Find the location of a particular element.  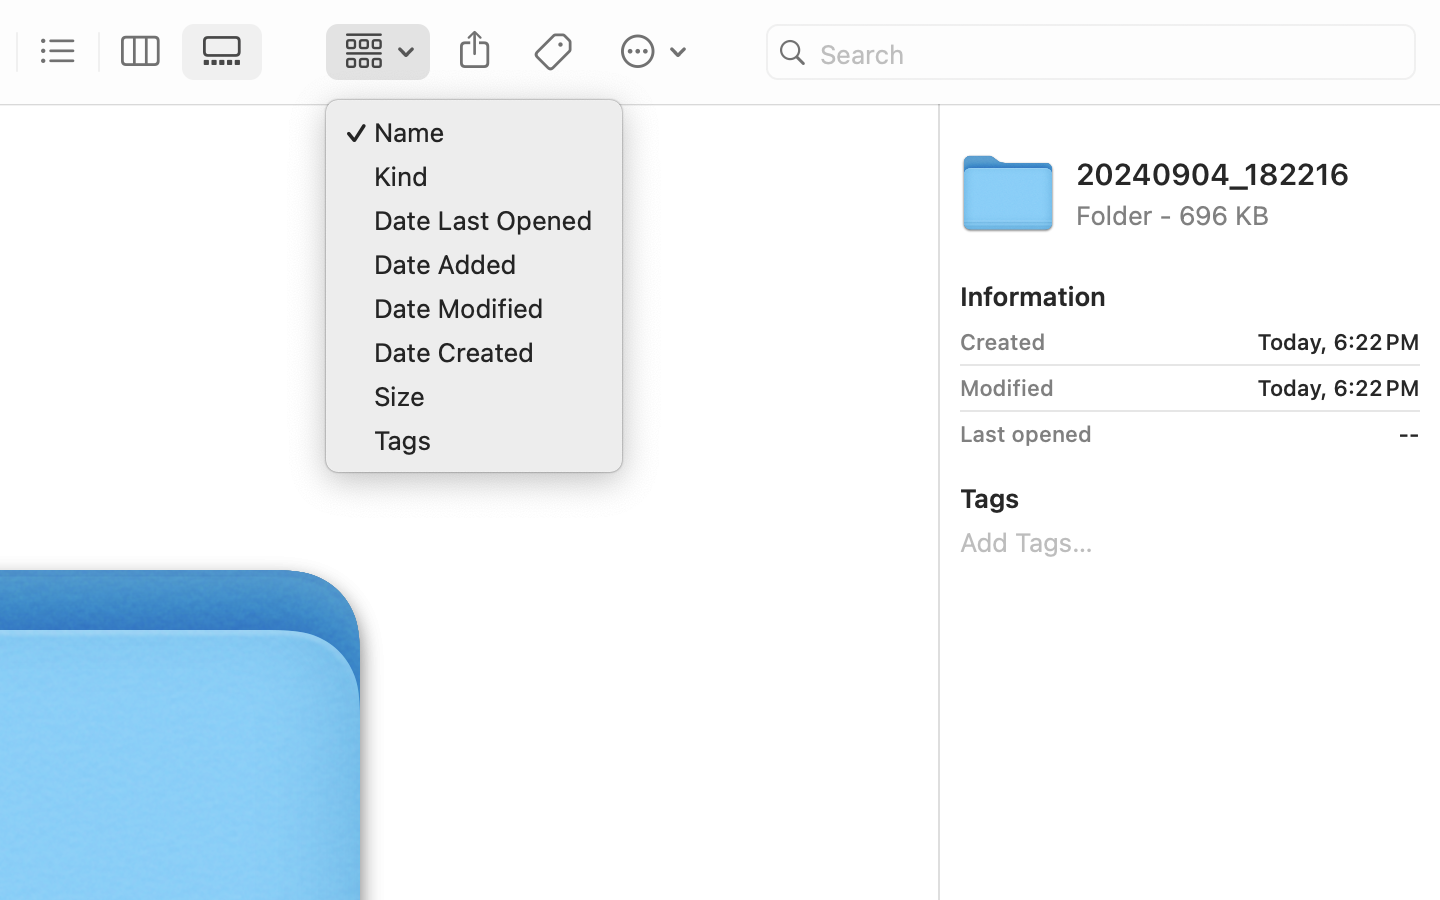

Information is located at coordinates (1033, 296).